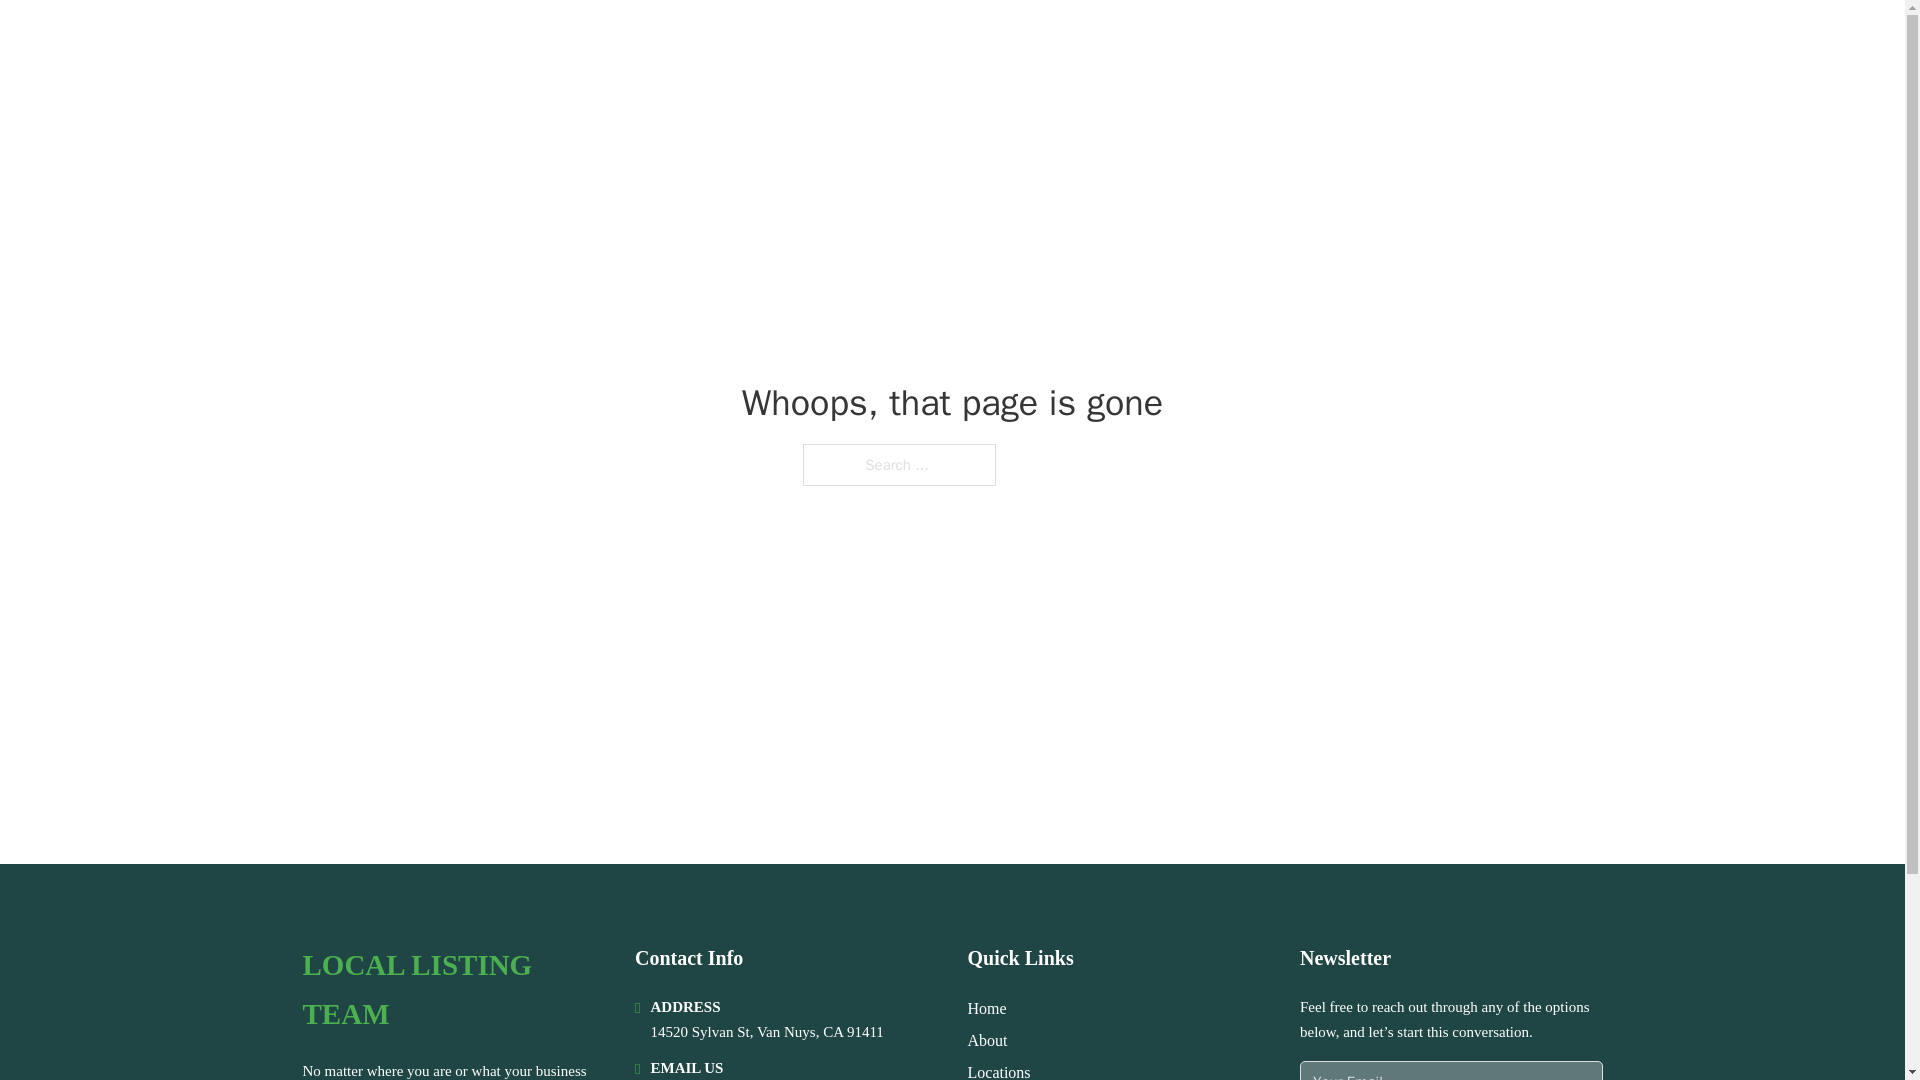  What do you see at coordinates (988, 1040) in the screenshot?
I see `About` at bounding box center [988, 1040].